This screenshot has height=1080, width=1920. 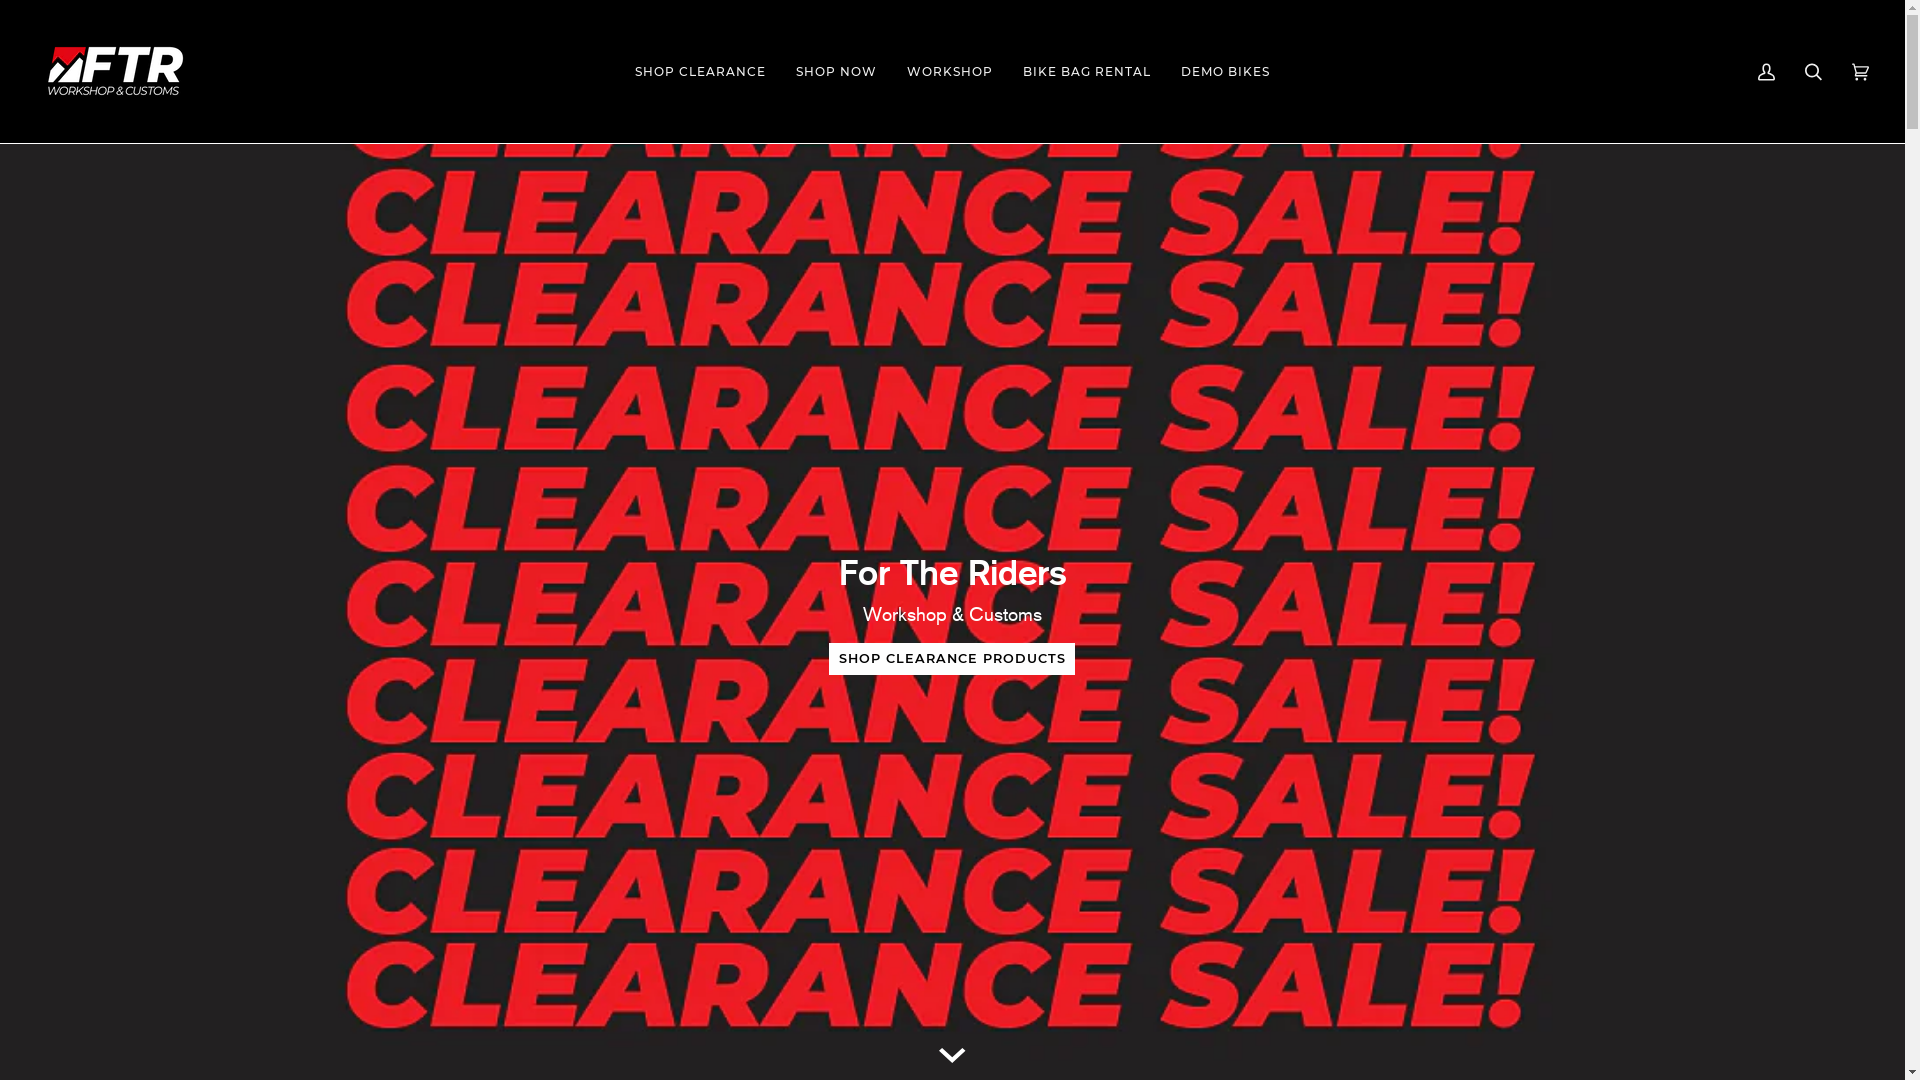 I want to click on DEMO BIKES, so click(x=1226, y=72).